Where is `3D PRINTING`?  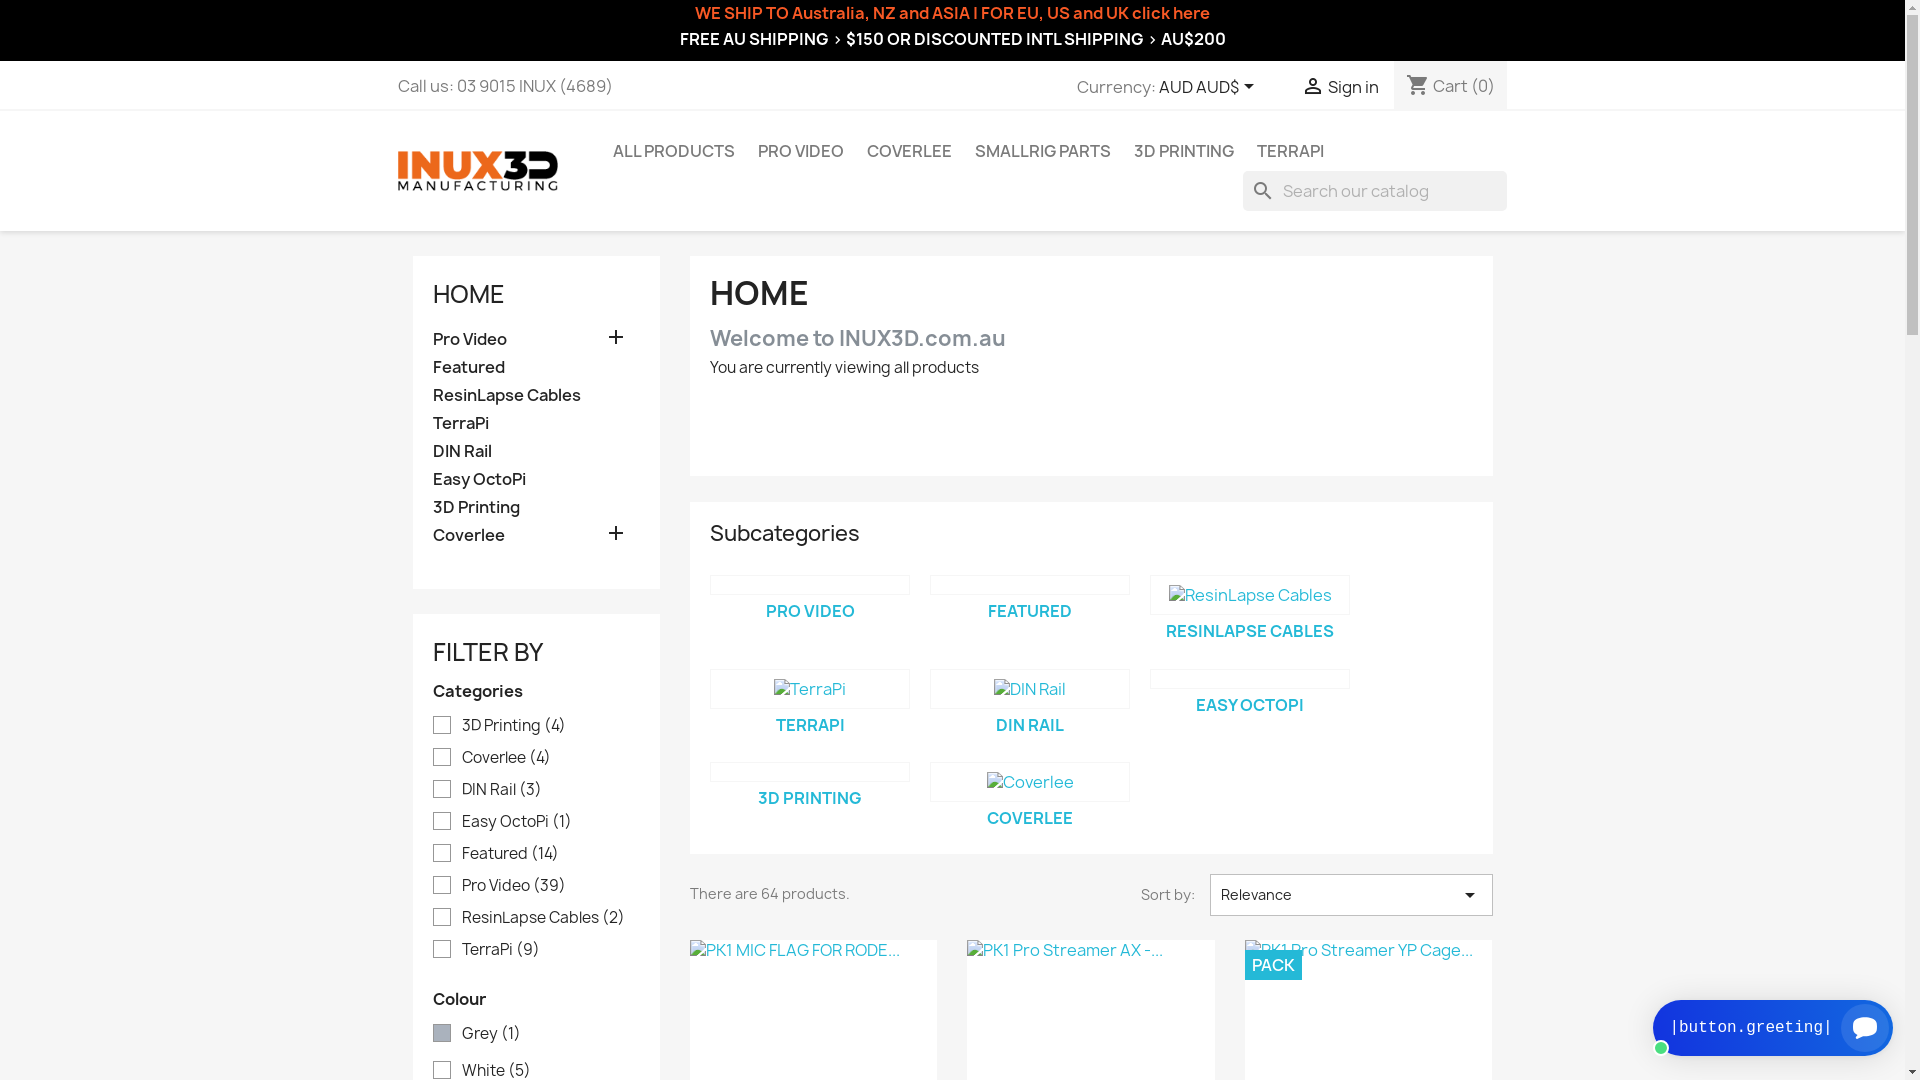 3D PRINTING is located at coordinates (1184, 151).